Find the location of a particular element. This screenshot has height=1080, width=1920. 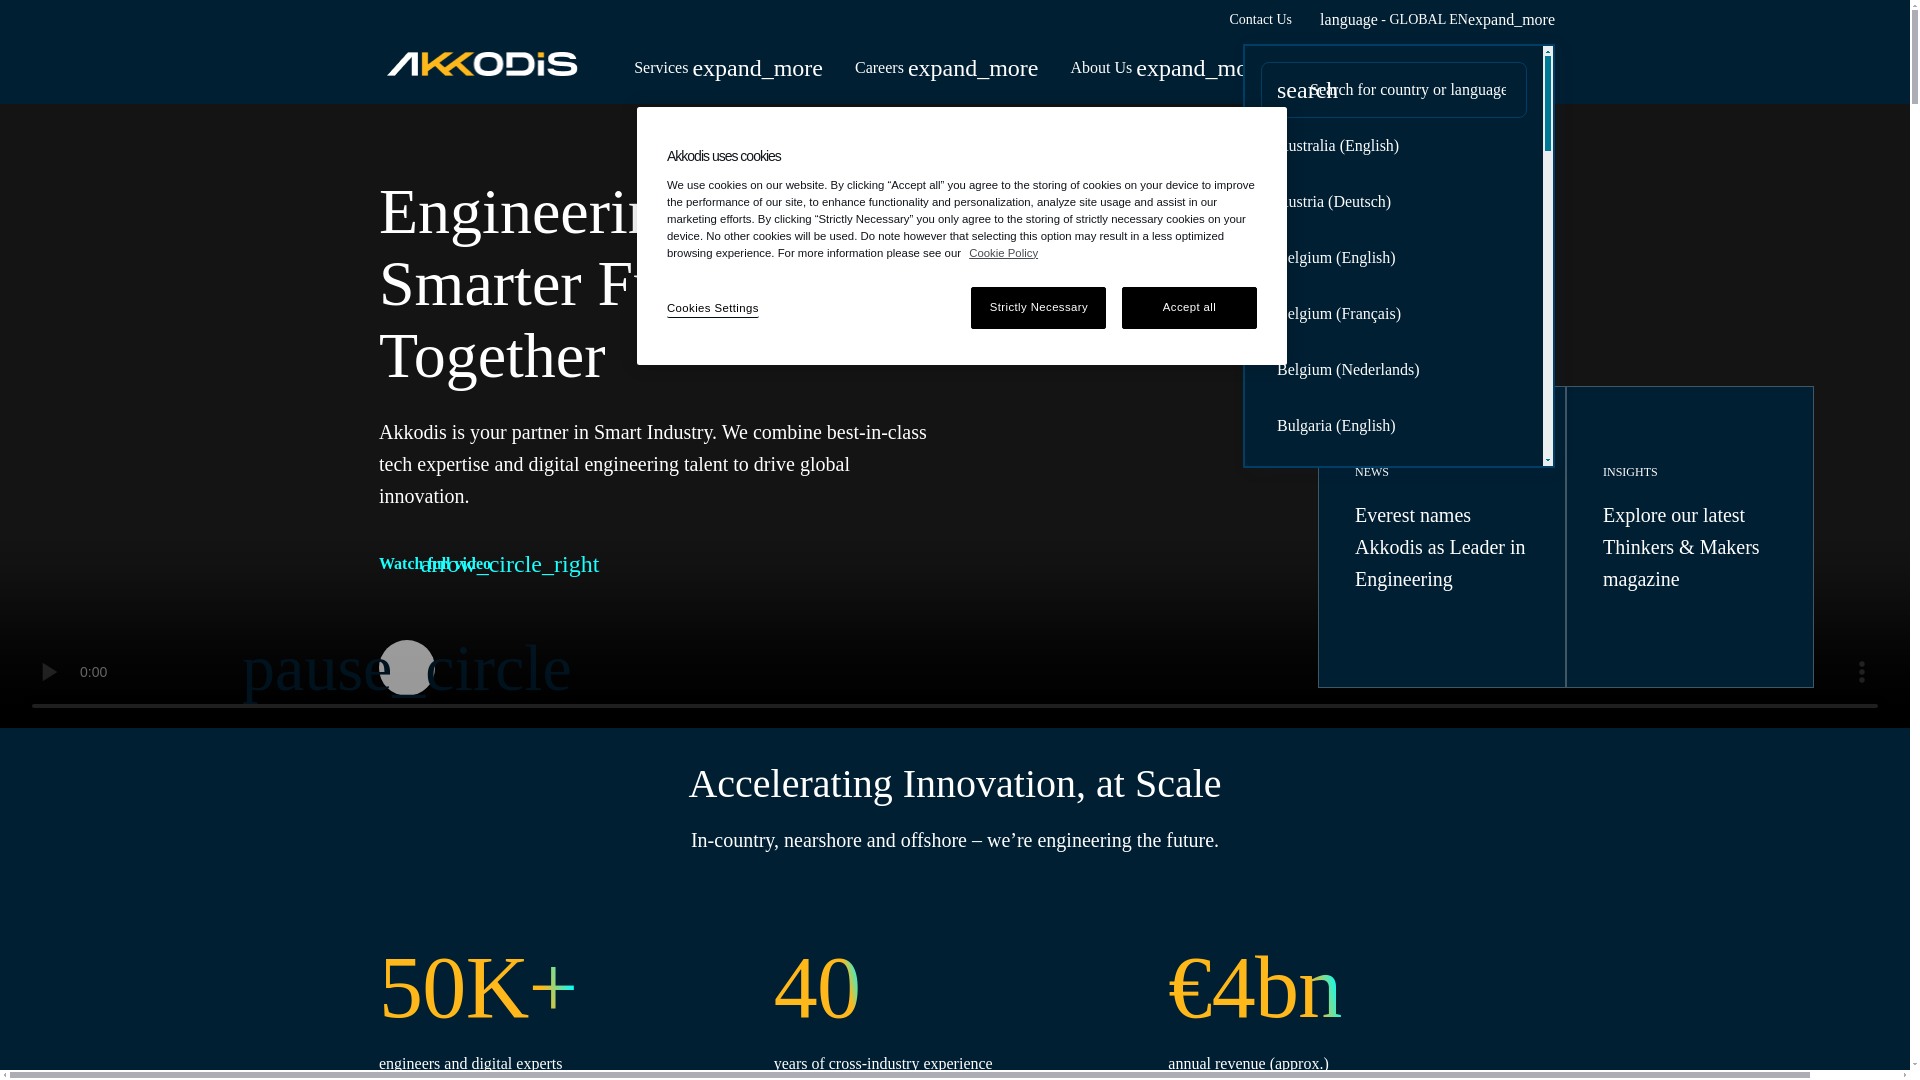

Change country to Czech Republic and language to en is located at coordinates (1394, 650).